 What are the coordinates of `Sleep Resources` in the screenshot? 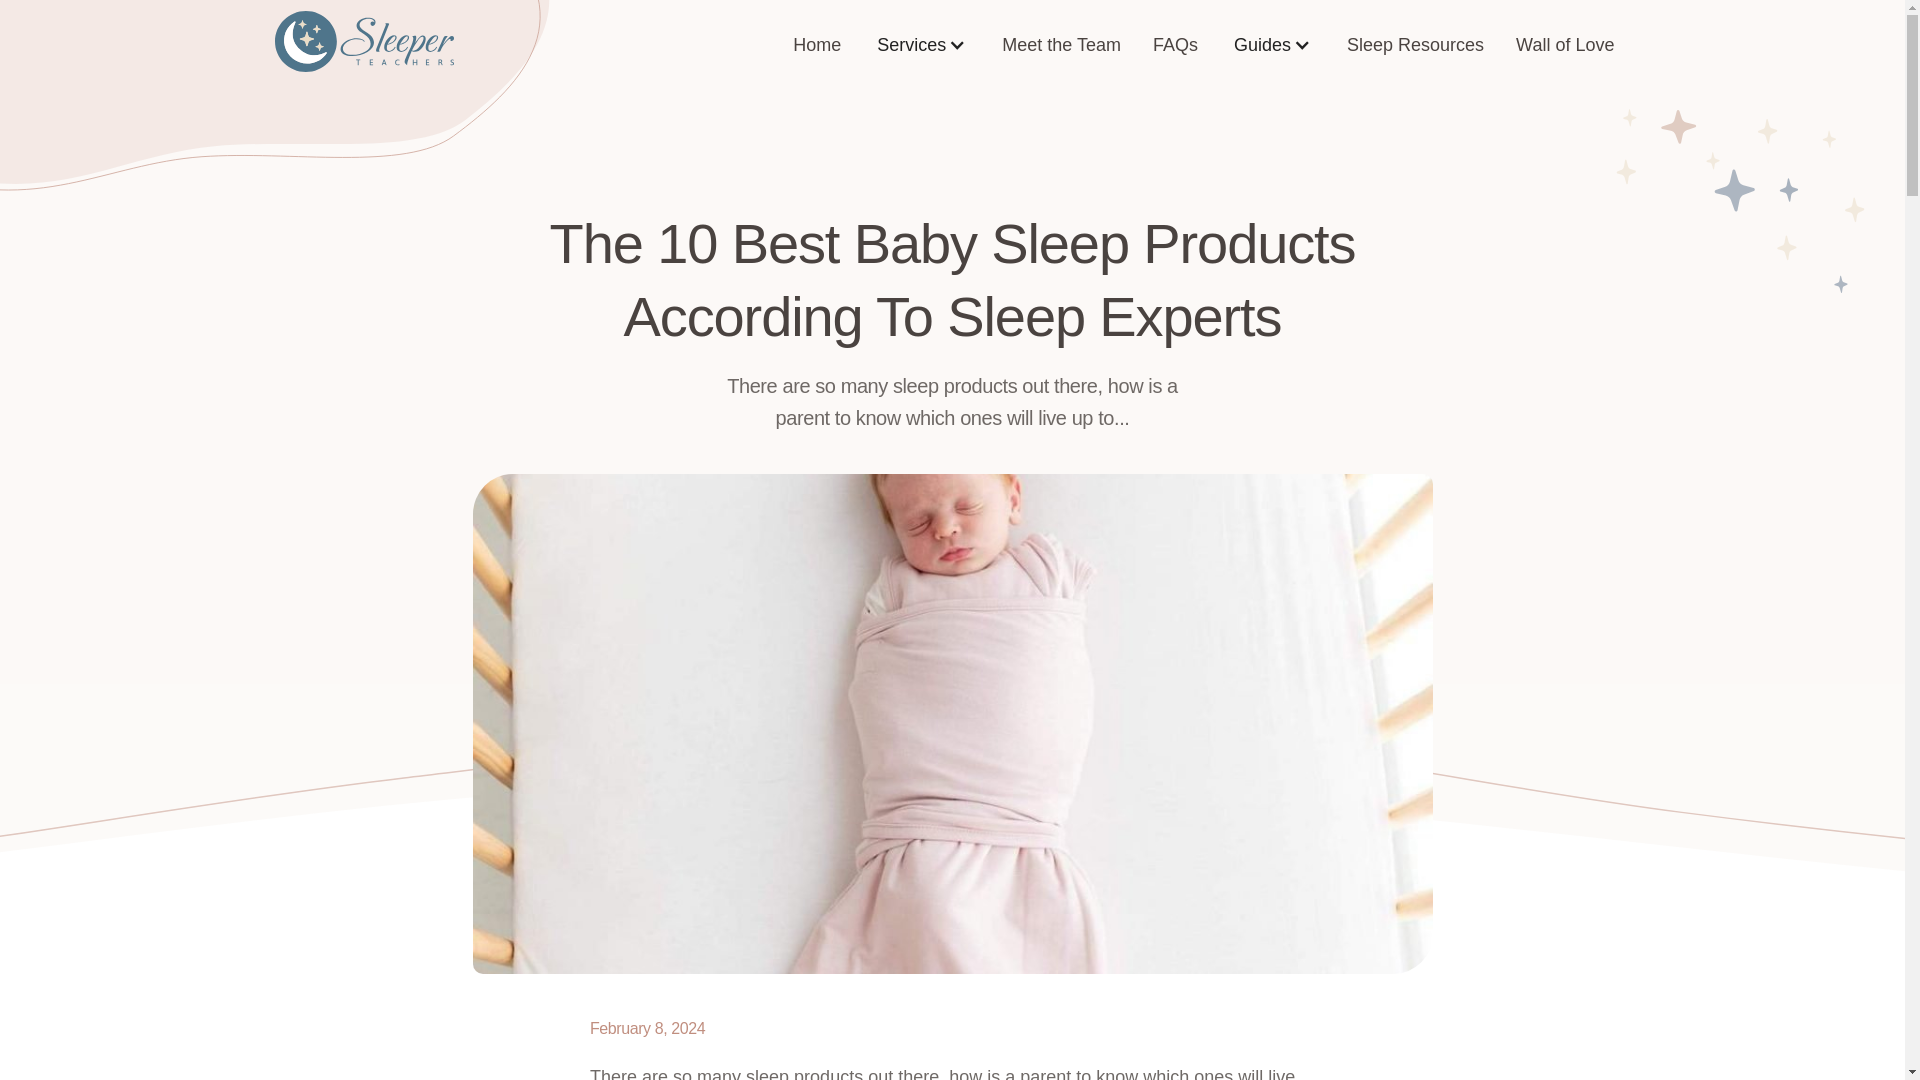 It's located at (1414, 44).